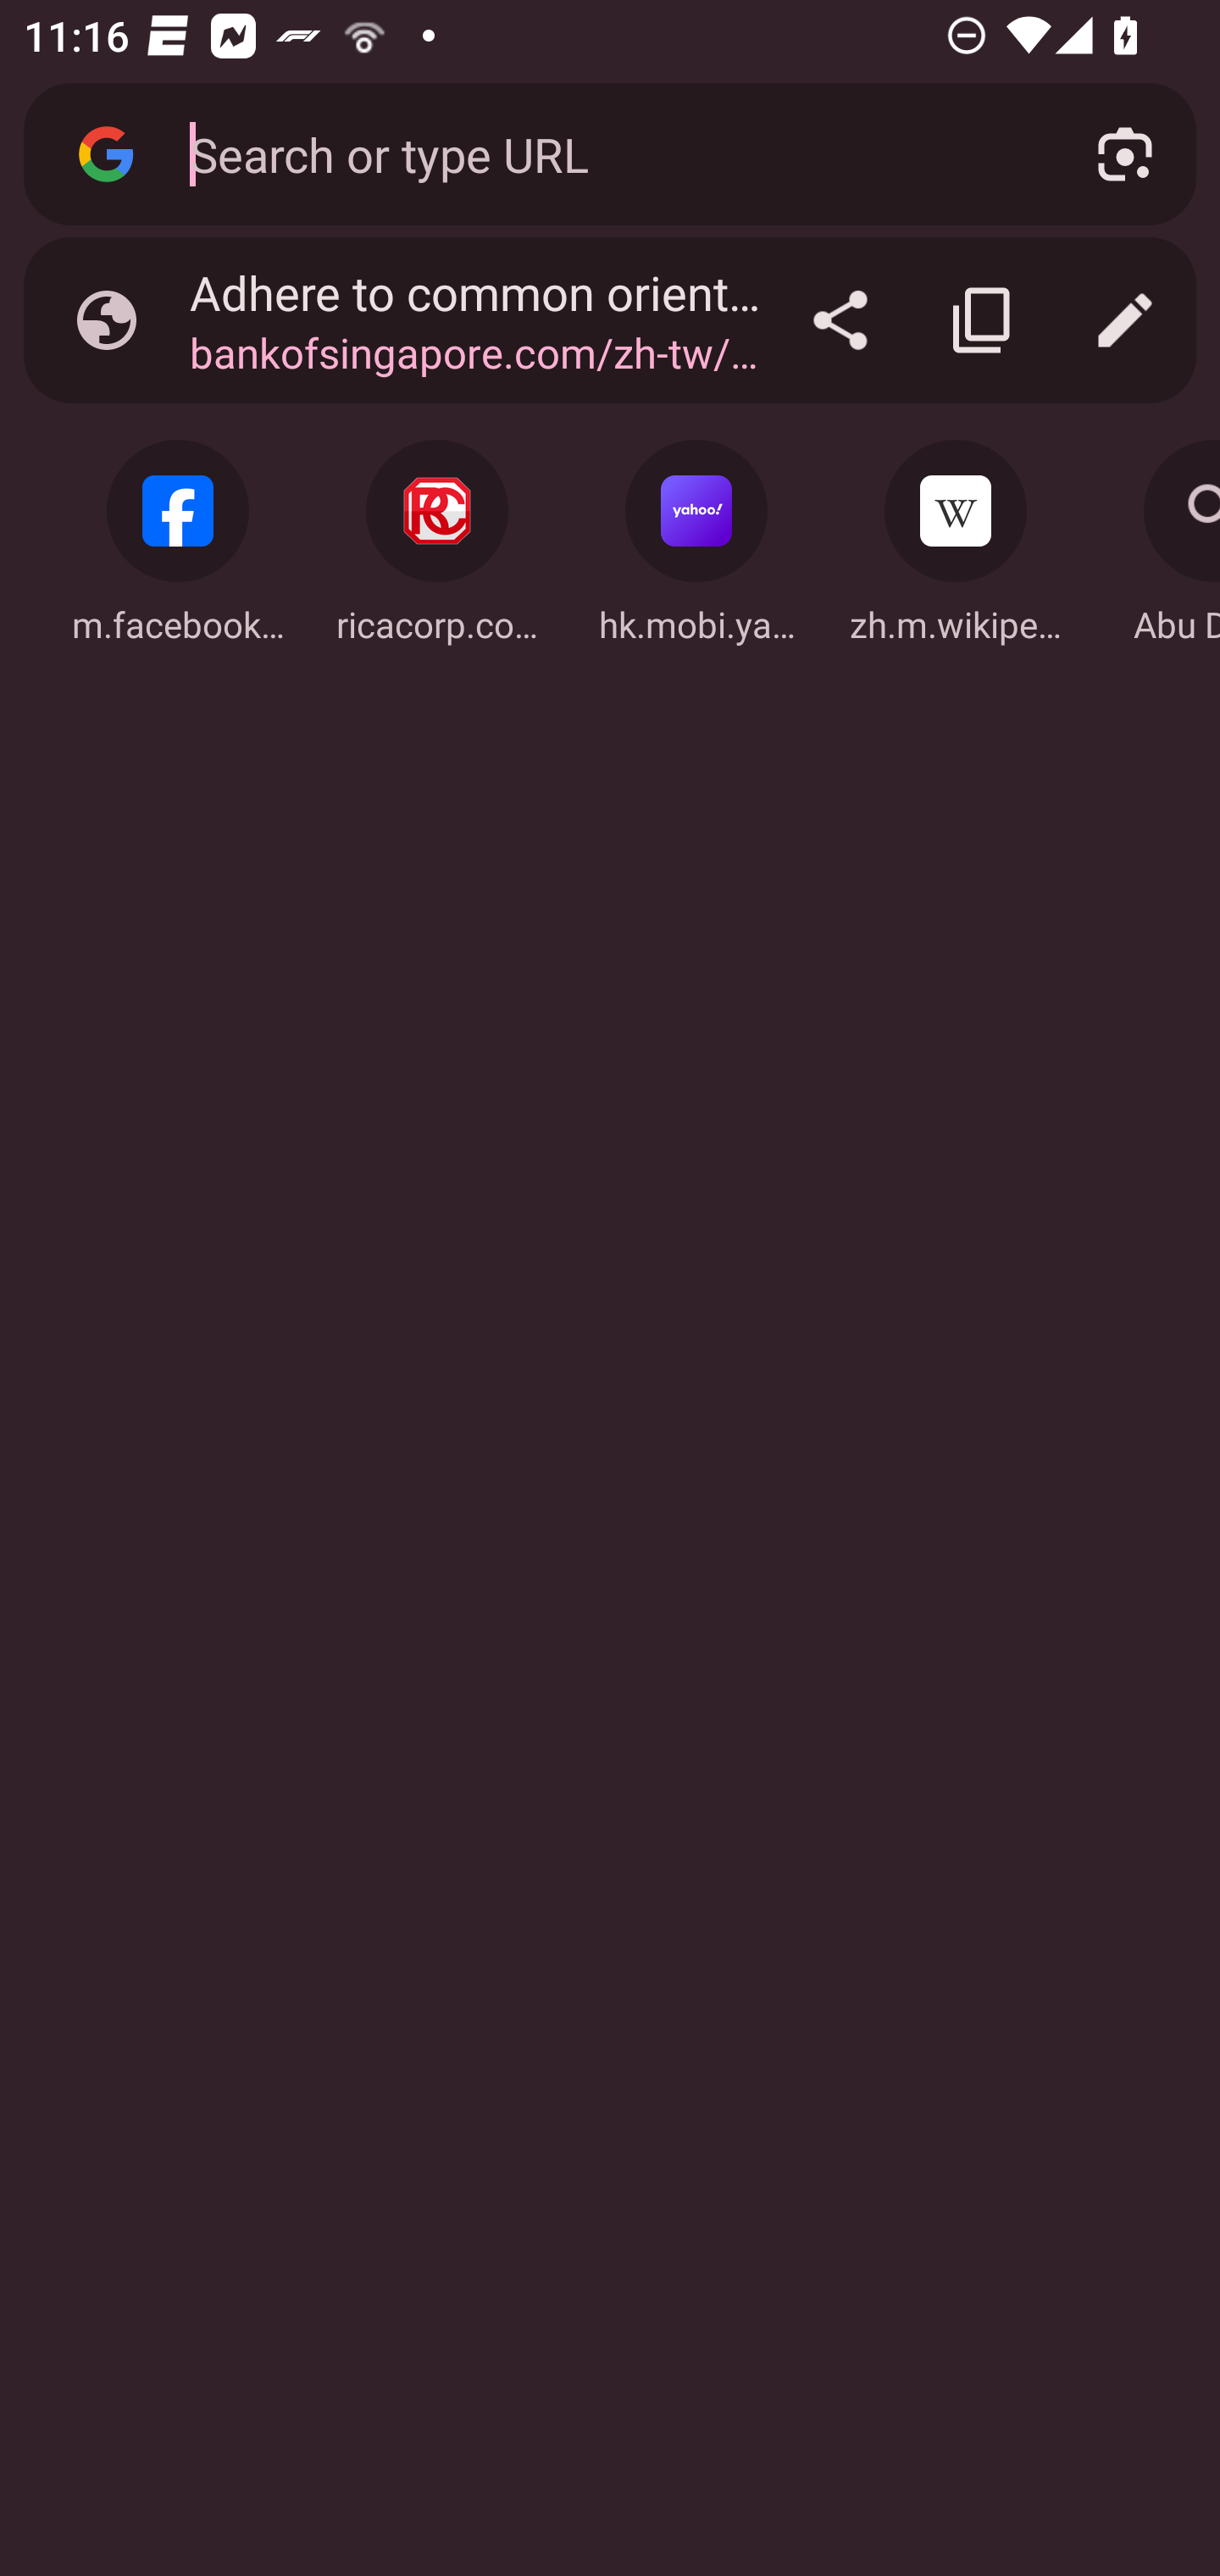 The height and width of the screenshot is (2576, 1220). Describe the element at coordinates (1125, 154) in the screenshot. I see `Search with your camera using Google Lens` at that location.